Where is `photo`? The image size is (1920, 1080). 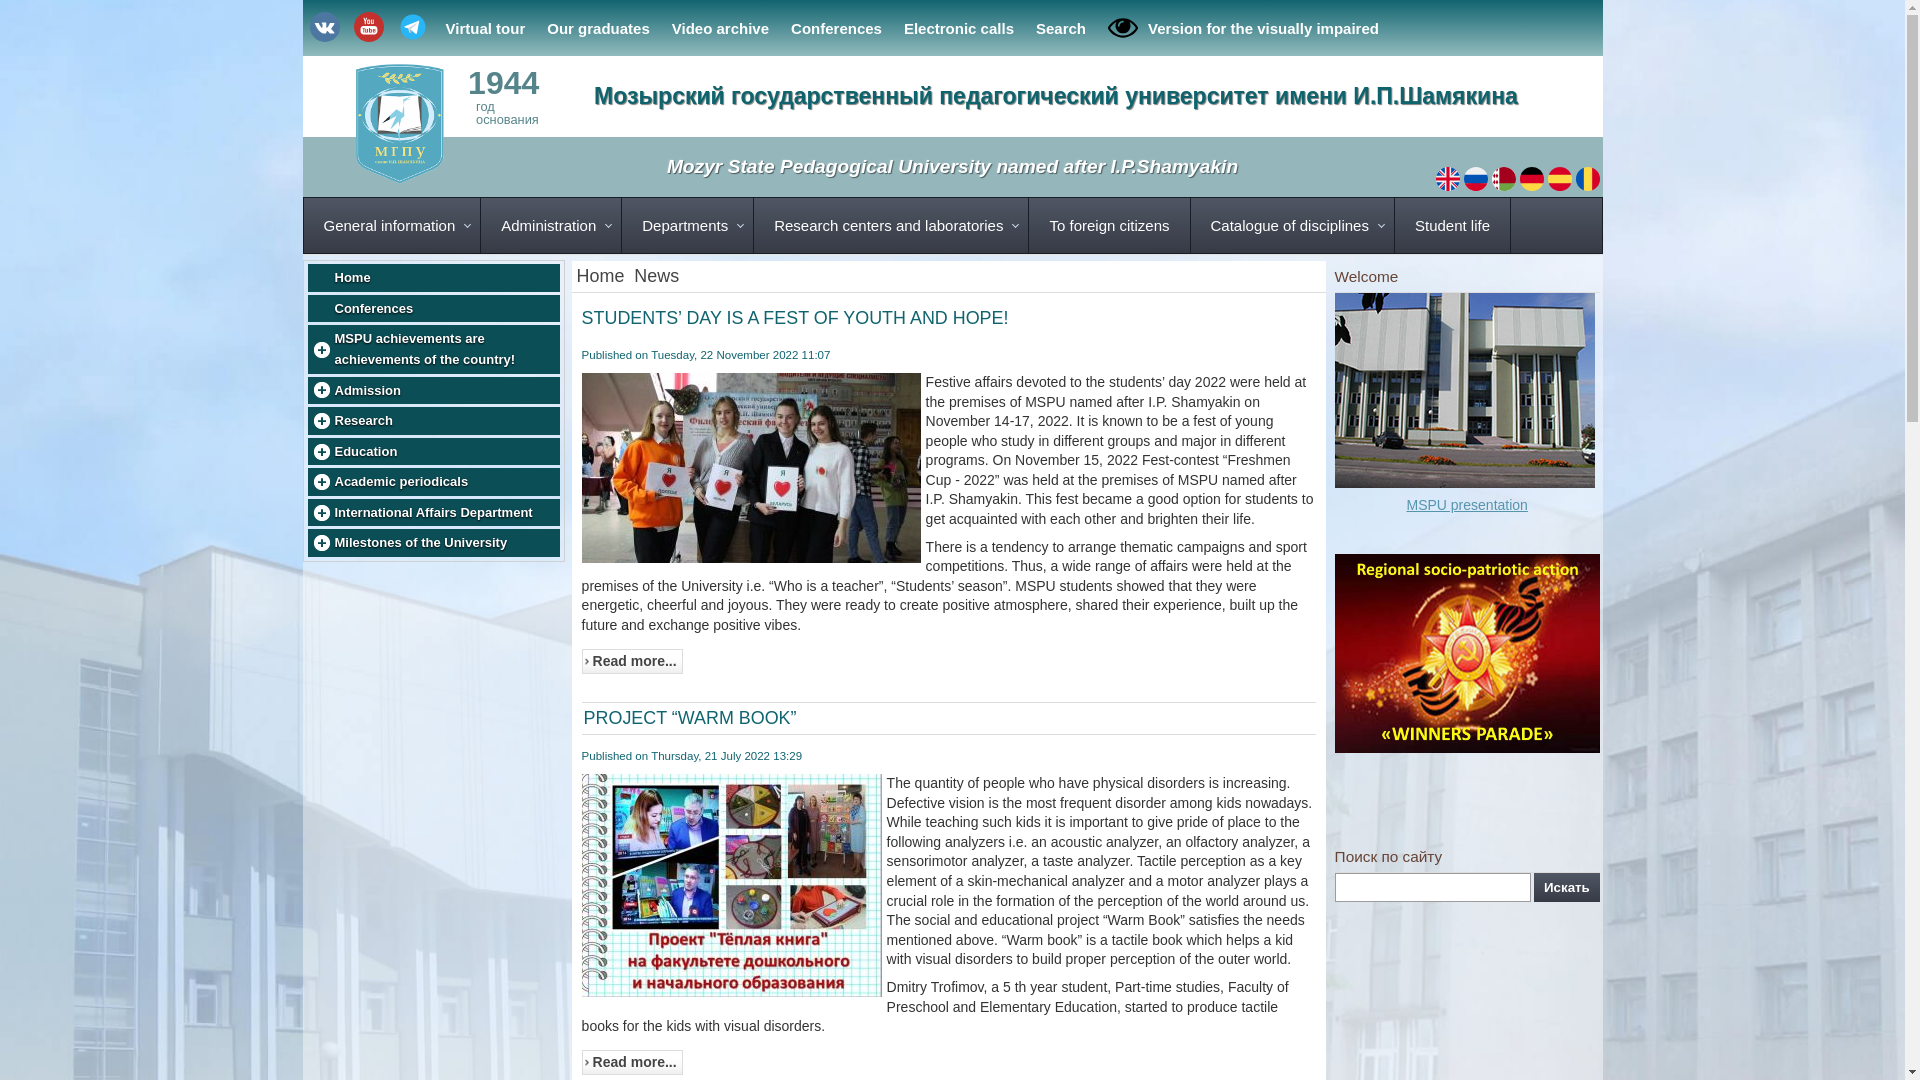 photo is located at coordinates (731, 888).